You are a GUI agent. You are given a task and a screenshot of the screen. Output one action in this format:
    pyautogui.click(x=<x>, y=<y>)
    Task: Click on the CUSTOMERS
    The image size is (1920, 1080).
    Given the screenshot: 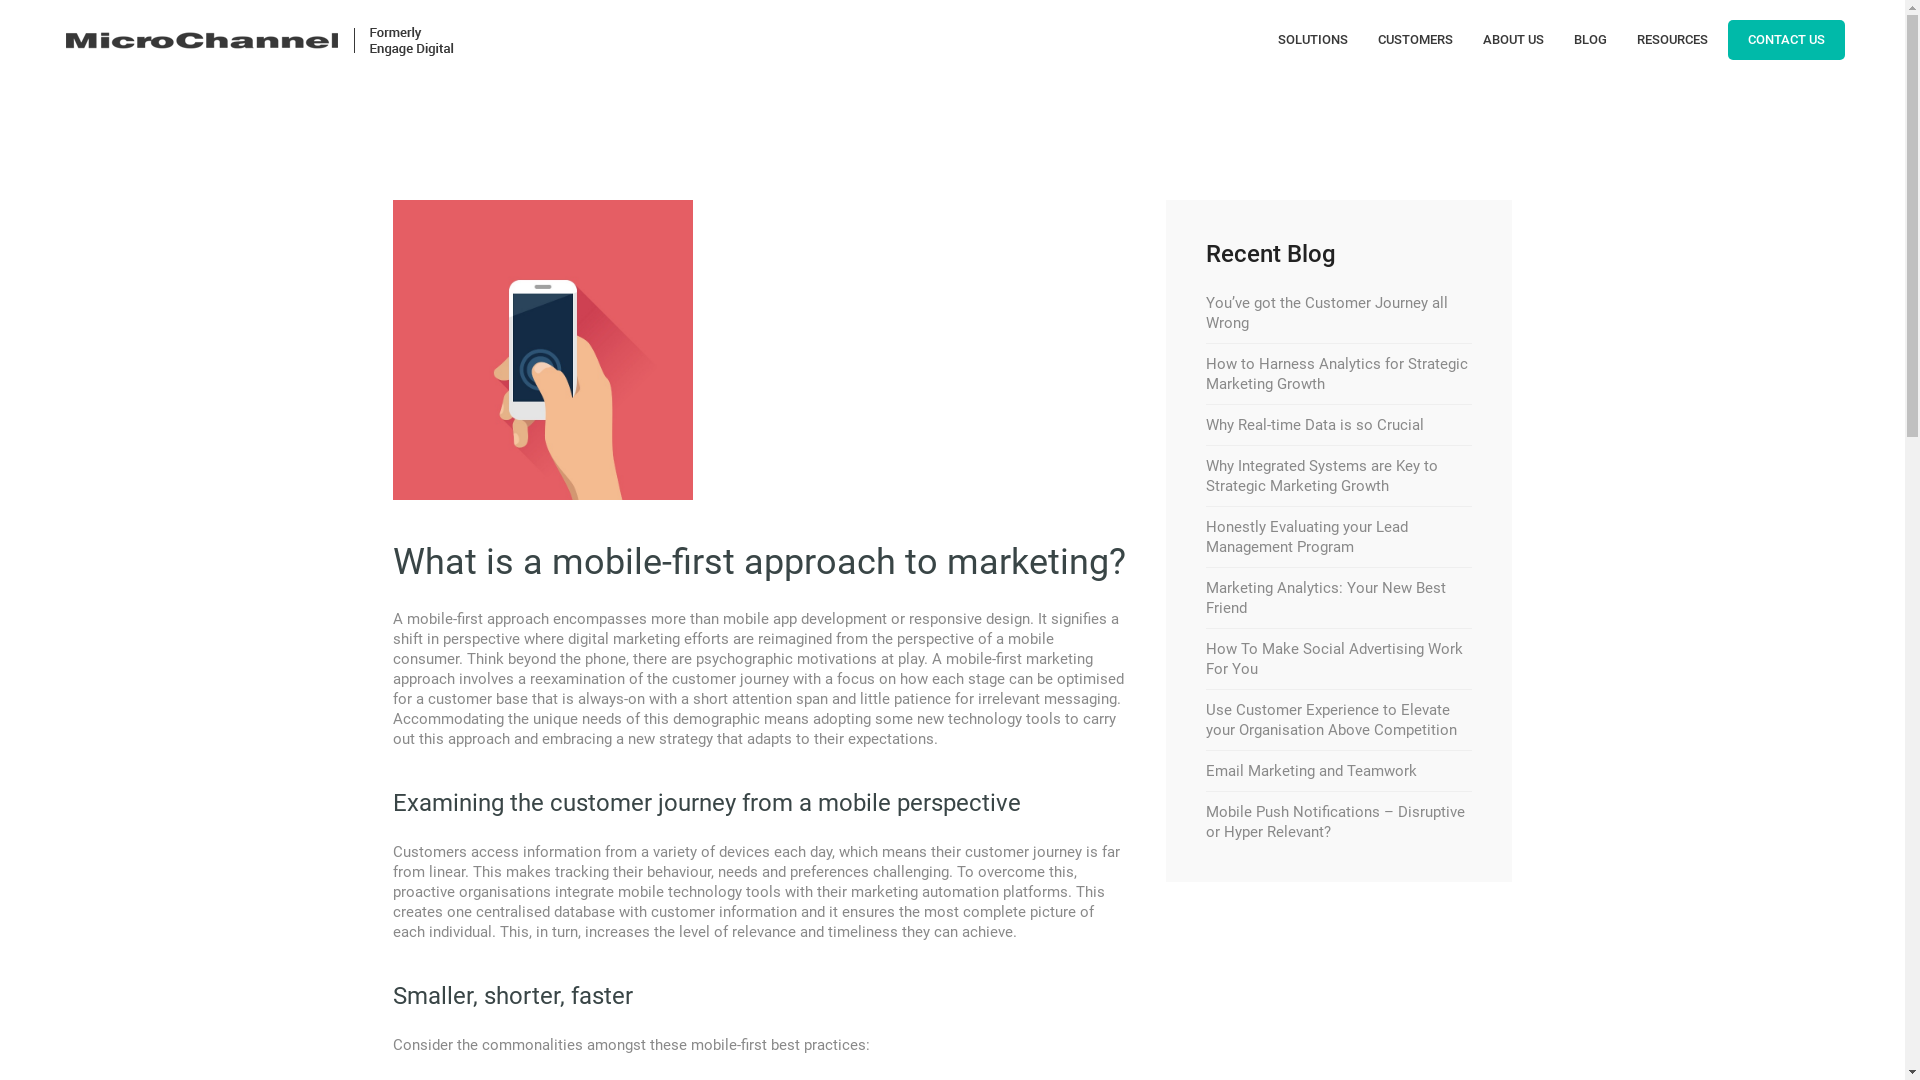 What is the action you would take?
    pyautogui.click(x=1416, y=40)
    